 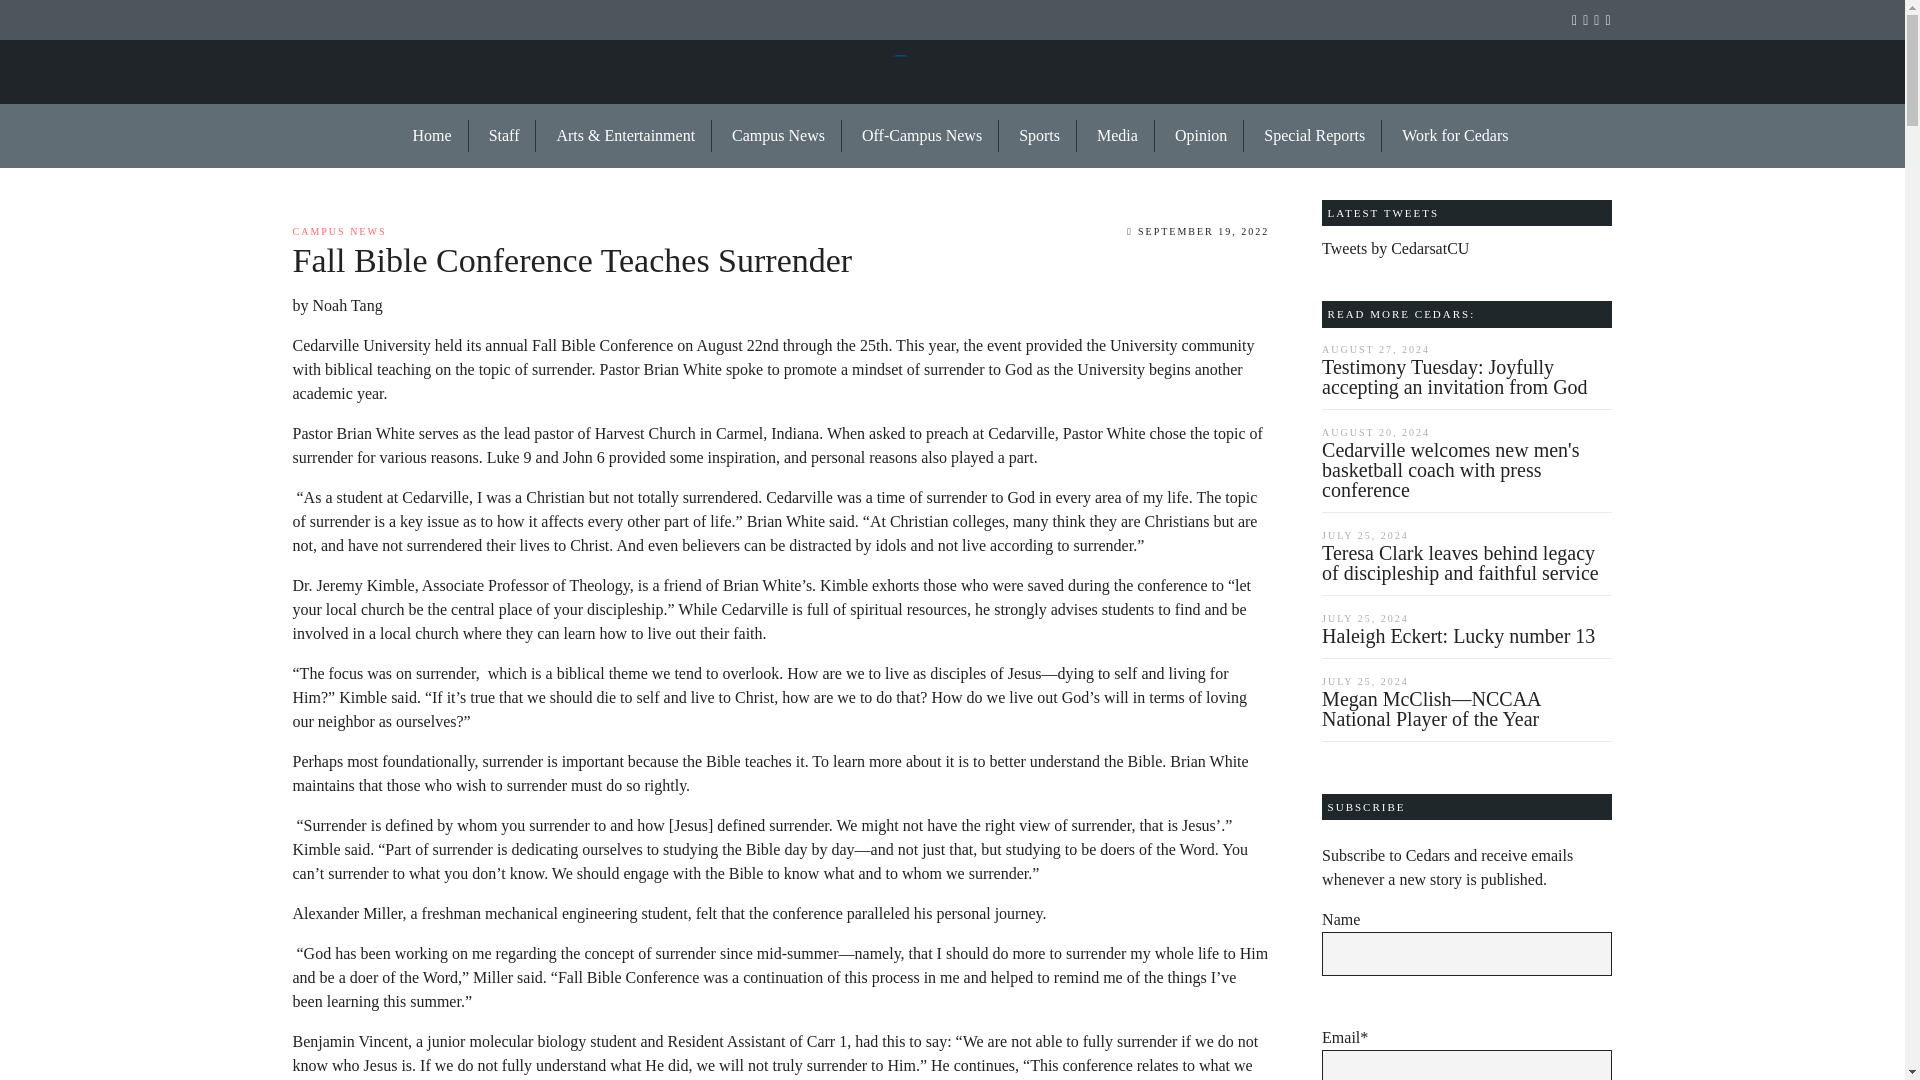 What do you see at coordinates (922, 136) in the screenshot?
I see `Off-Campus News` at bounding box center [922, 136].